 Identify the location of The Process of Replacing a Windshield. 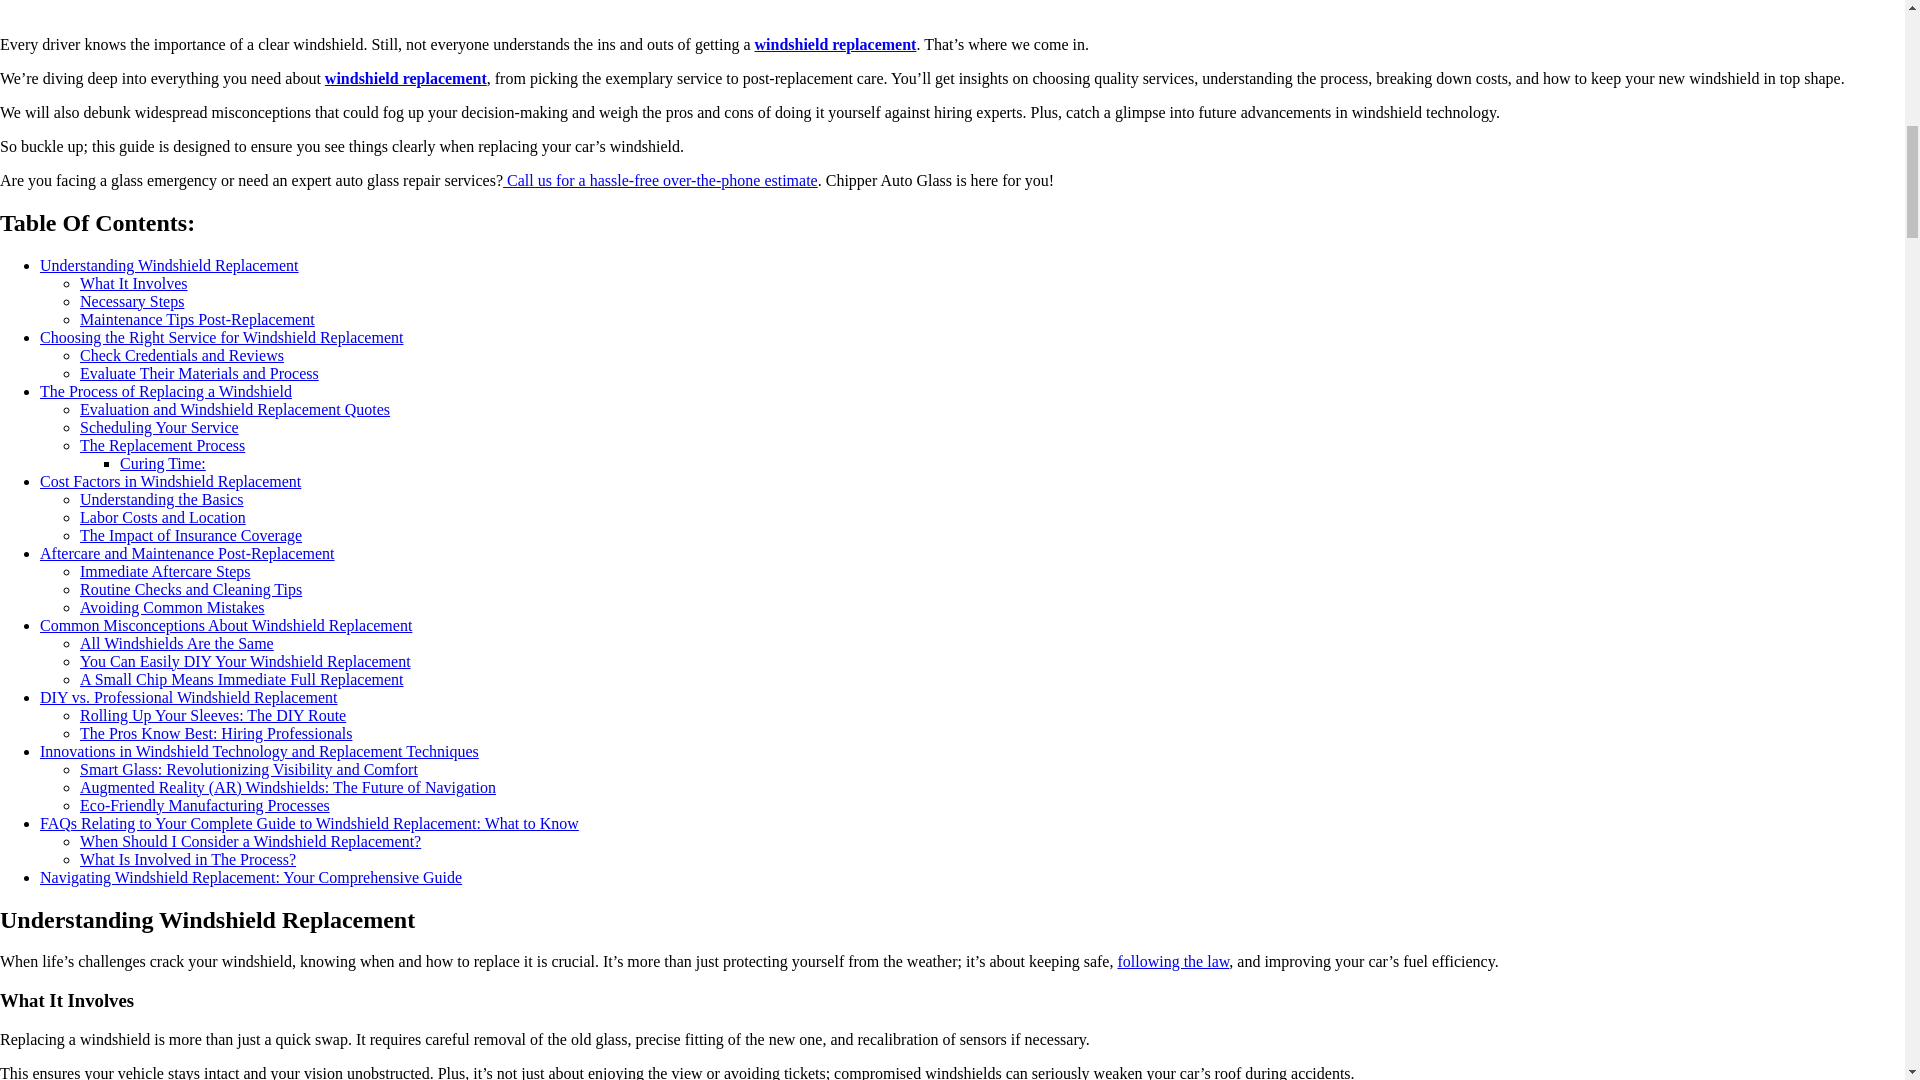
(166, 391).